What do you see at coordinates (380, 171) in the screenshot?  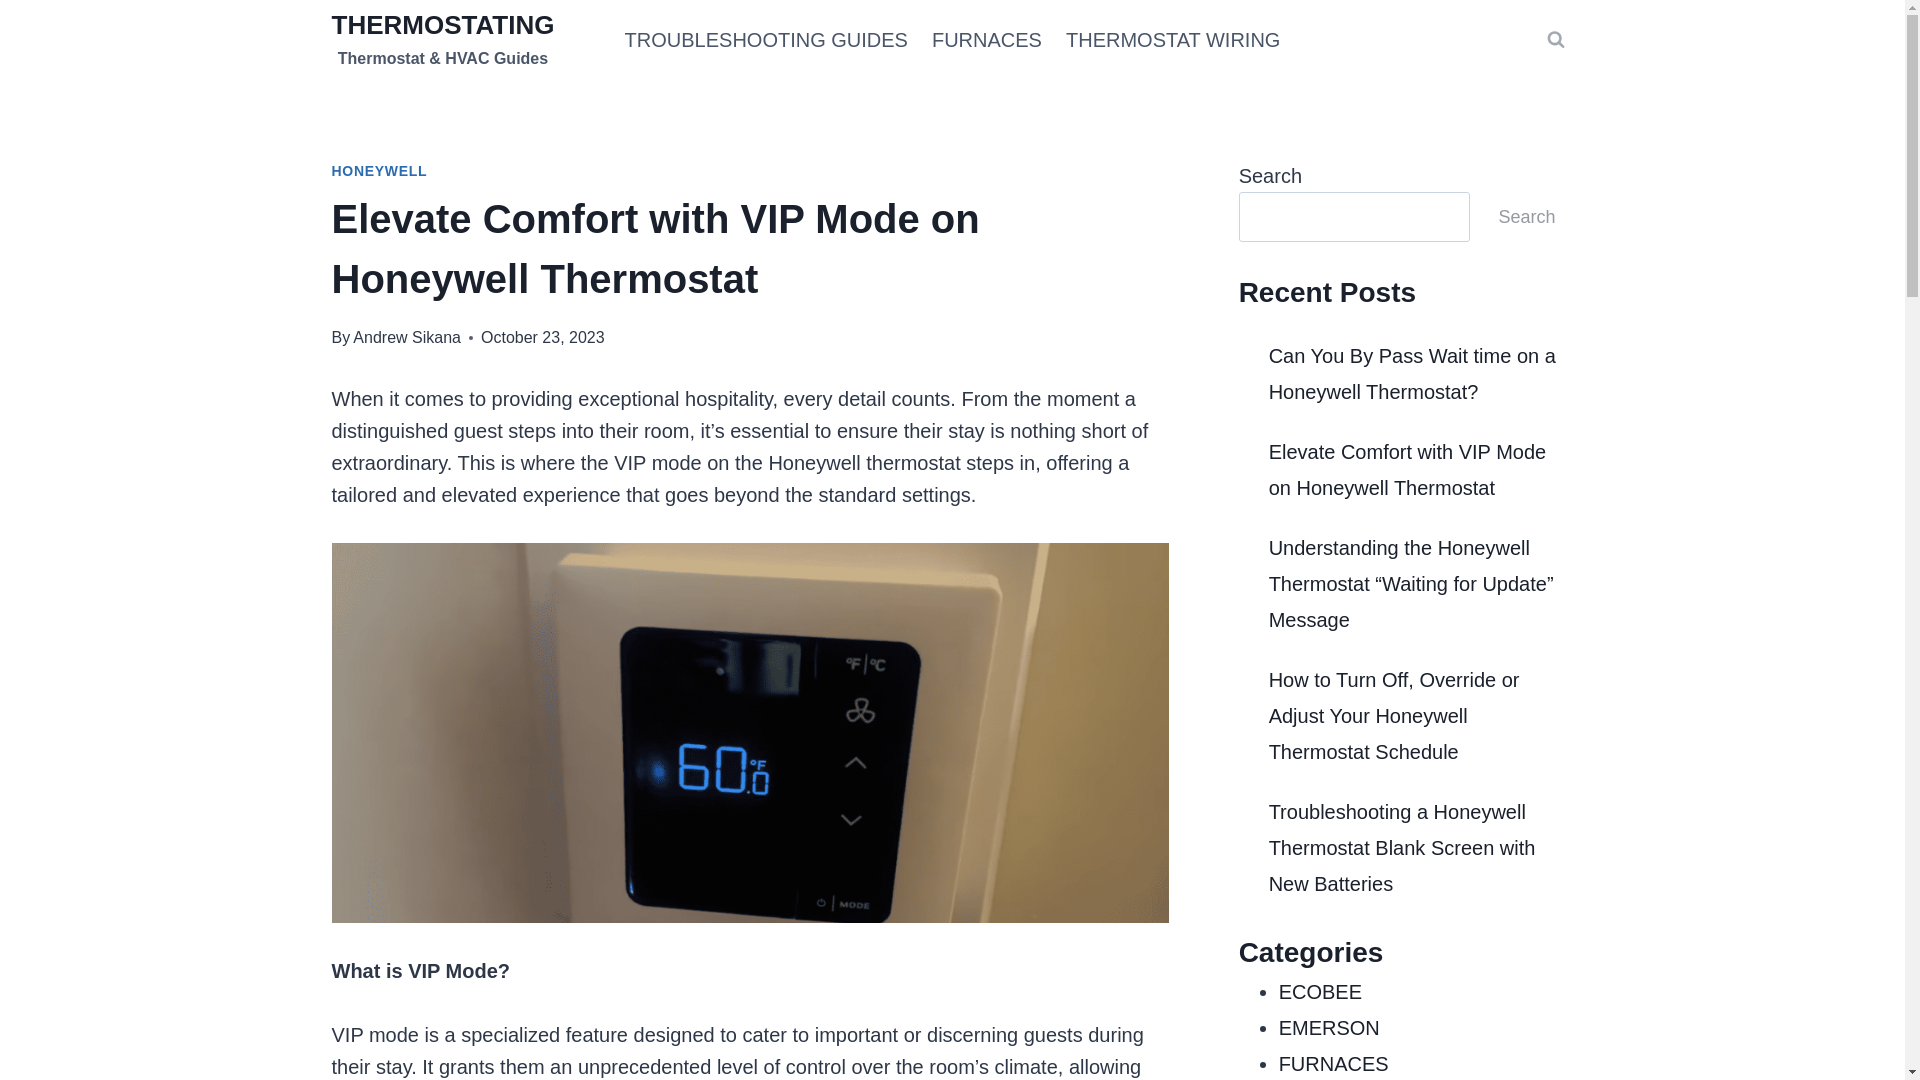 I see `HONEYWELL` at bounding box center [380, 171].